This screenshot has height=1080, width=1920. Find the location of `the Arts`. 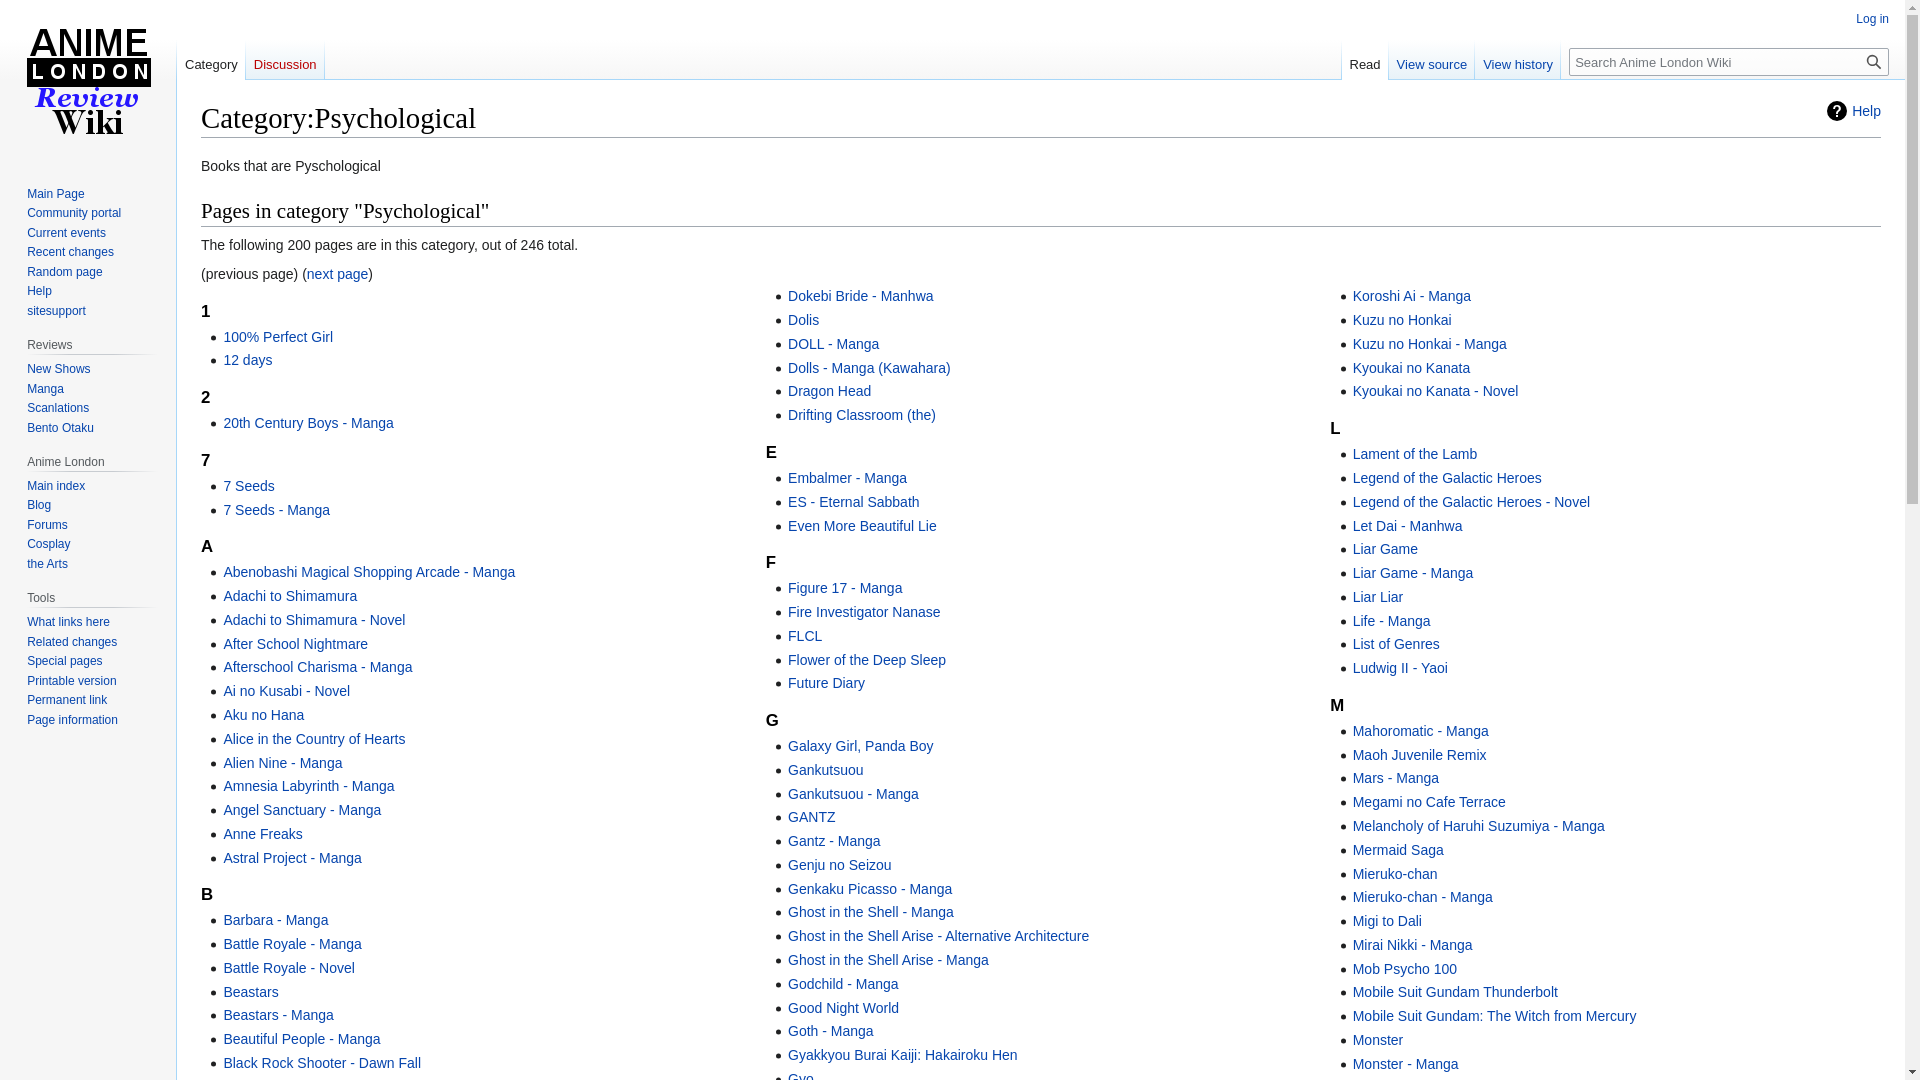

the Arts is located at coordinates (48, 564).